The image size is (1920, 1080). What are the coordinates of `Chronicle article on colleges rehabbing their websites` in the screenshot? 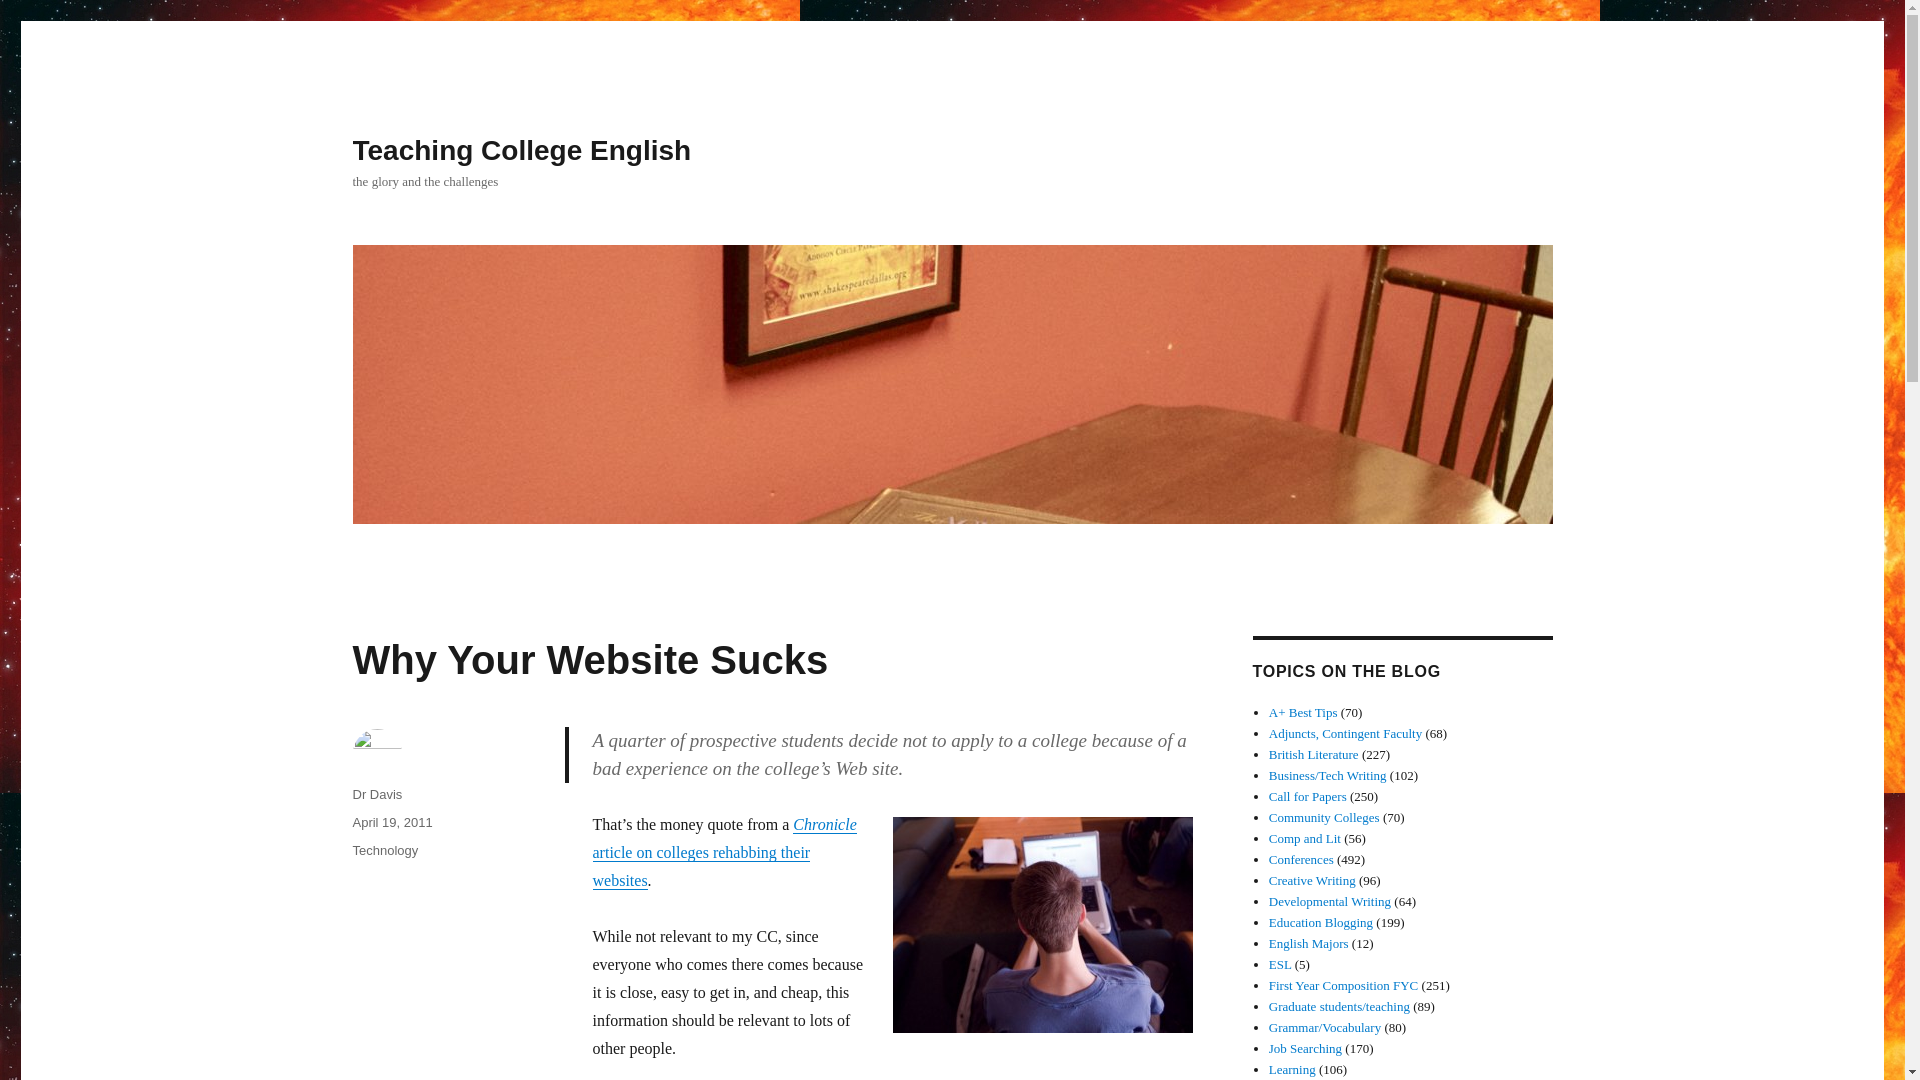 It's located at (724, 852).